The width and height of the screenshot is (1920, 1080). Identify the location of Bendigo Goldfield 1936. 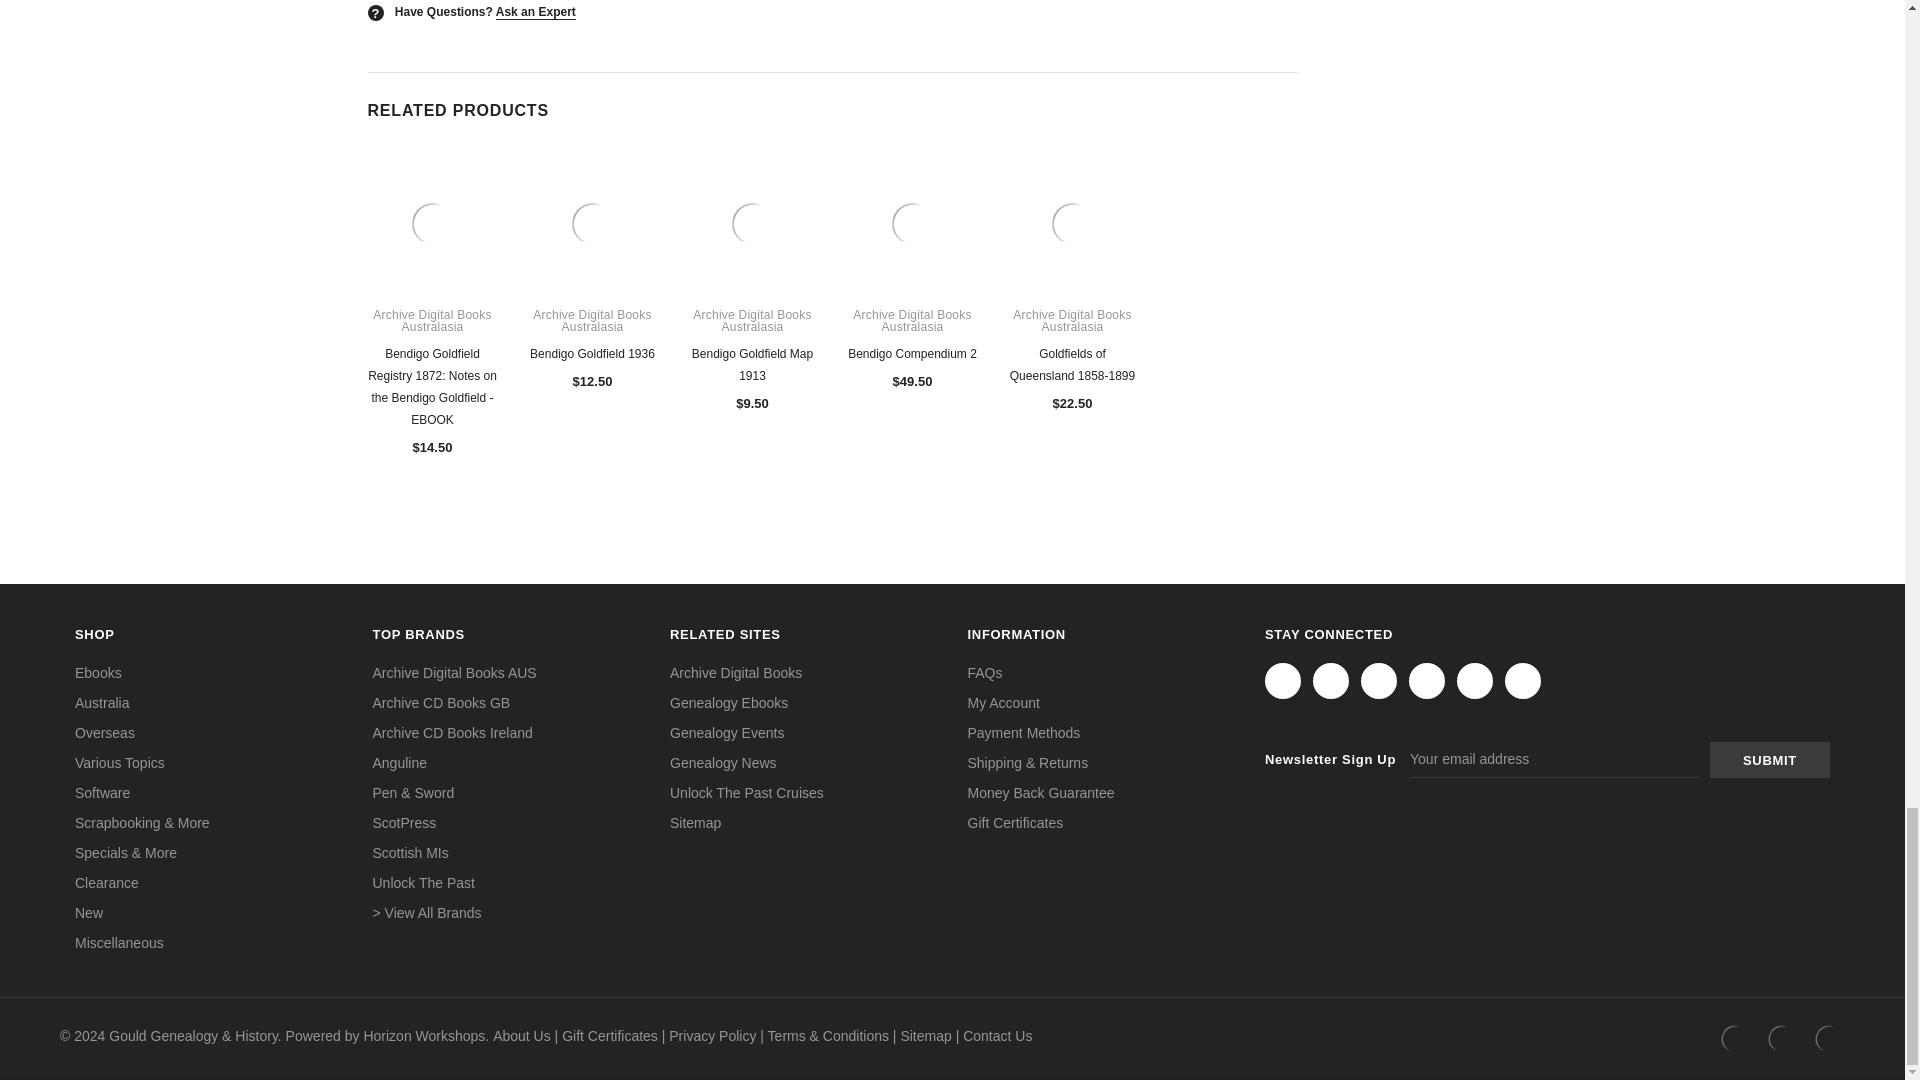
(593, 224).